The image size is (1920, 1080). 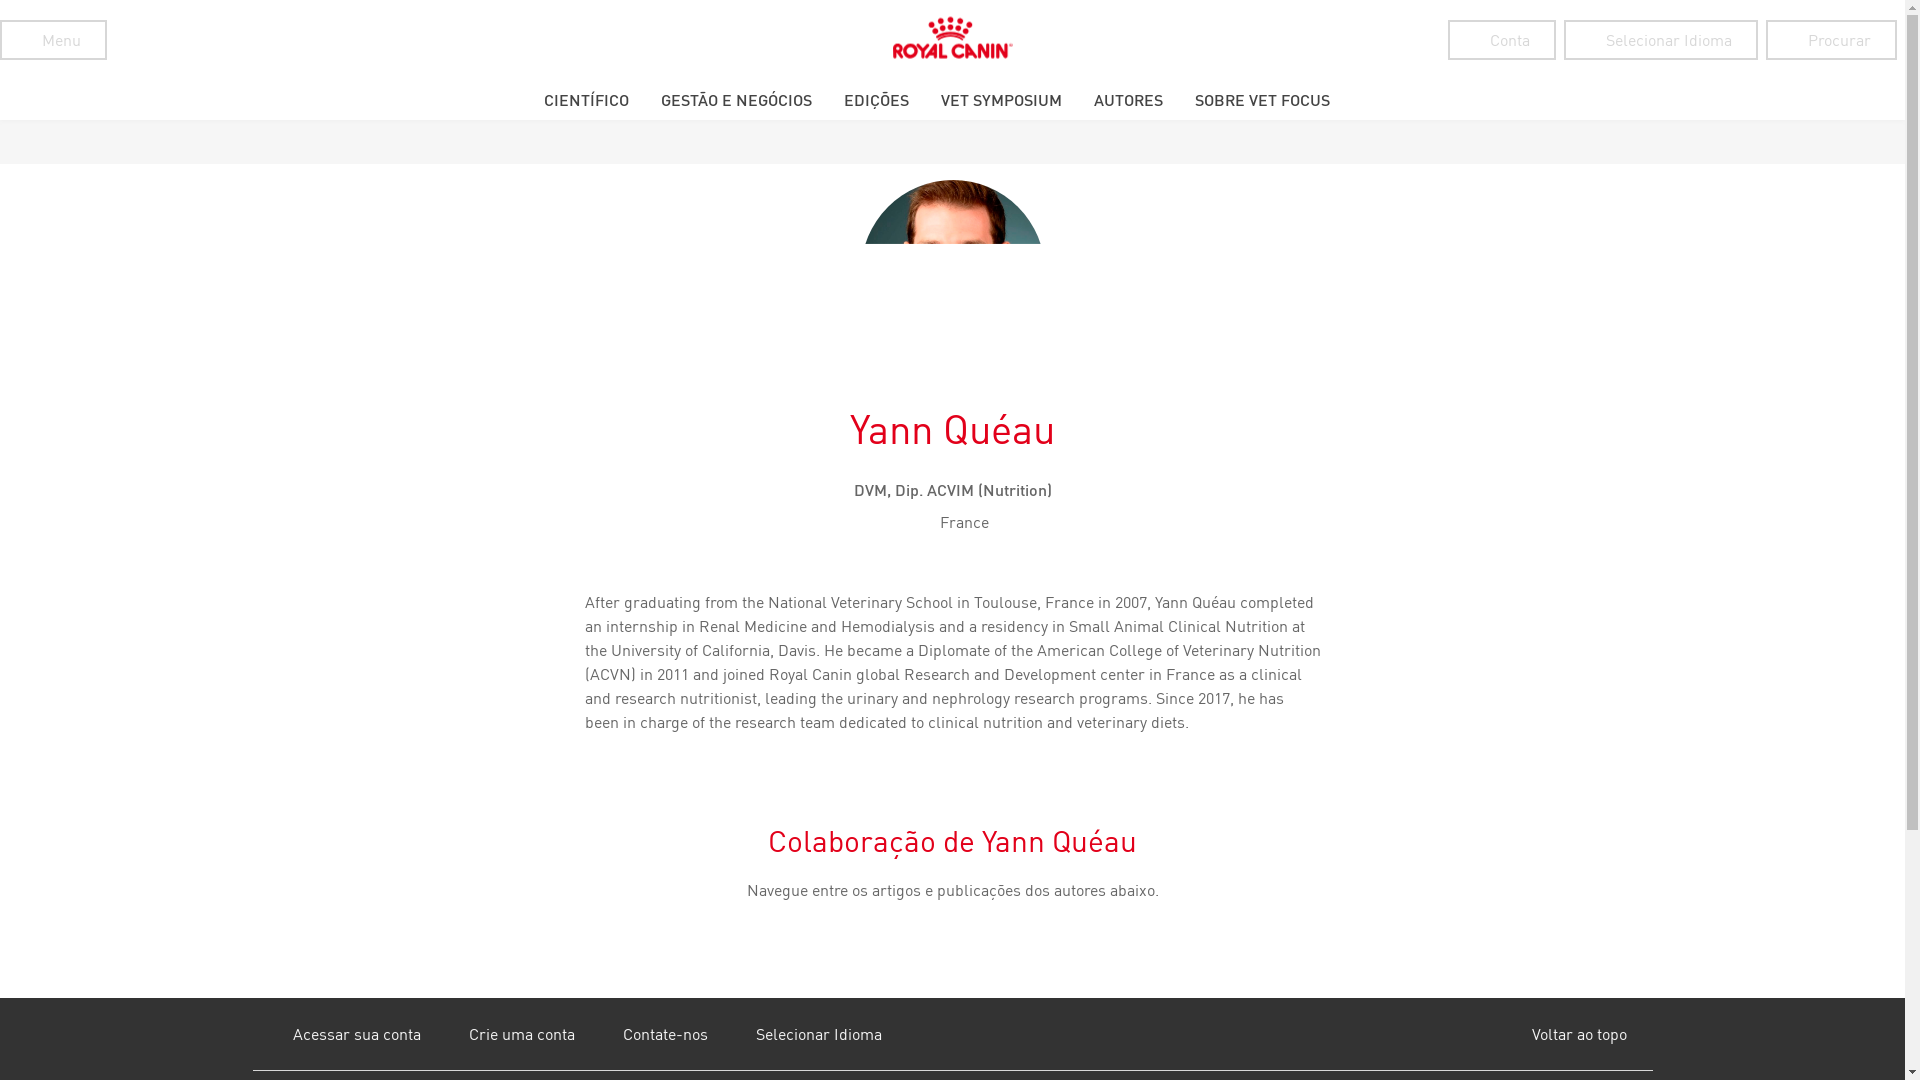 I want to click on Scientific, so click(x=586, y=99).